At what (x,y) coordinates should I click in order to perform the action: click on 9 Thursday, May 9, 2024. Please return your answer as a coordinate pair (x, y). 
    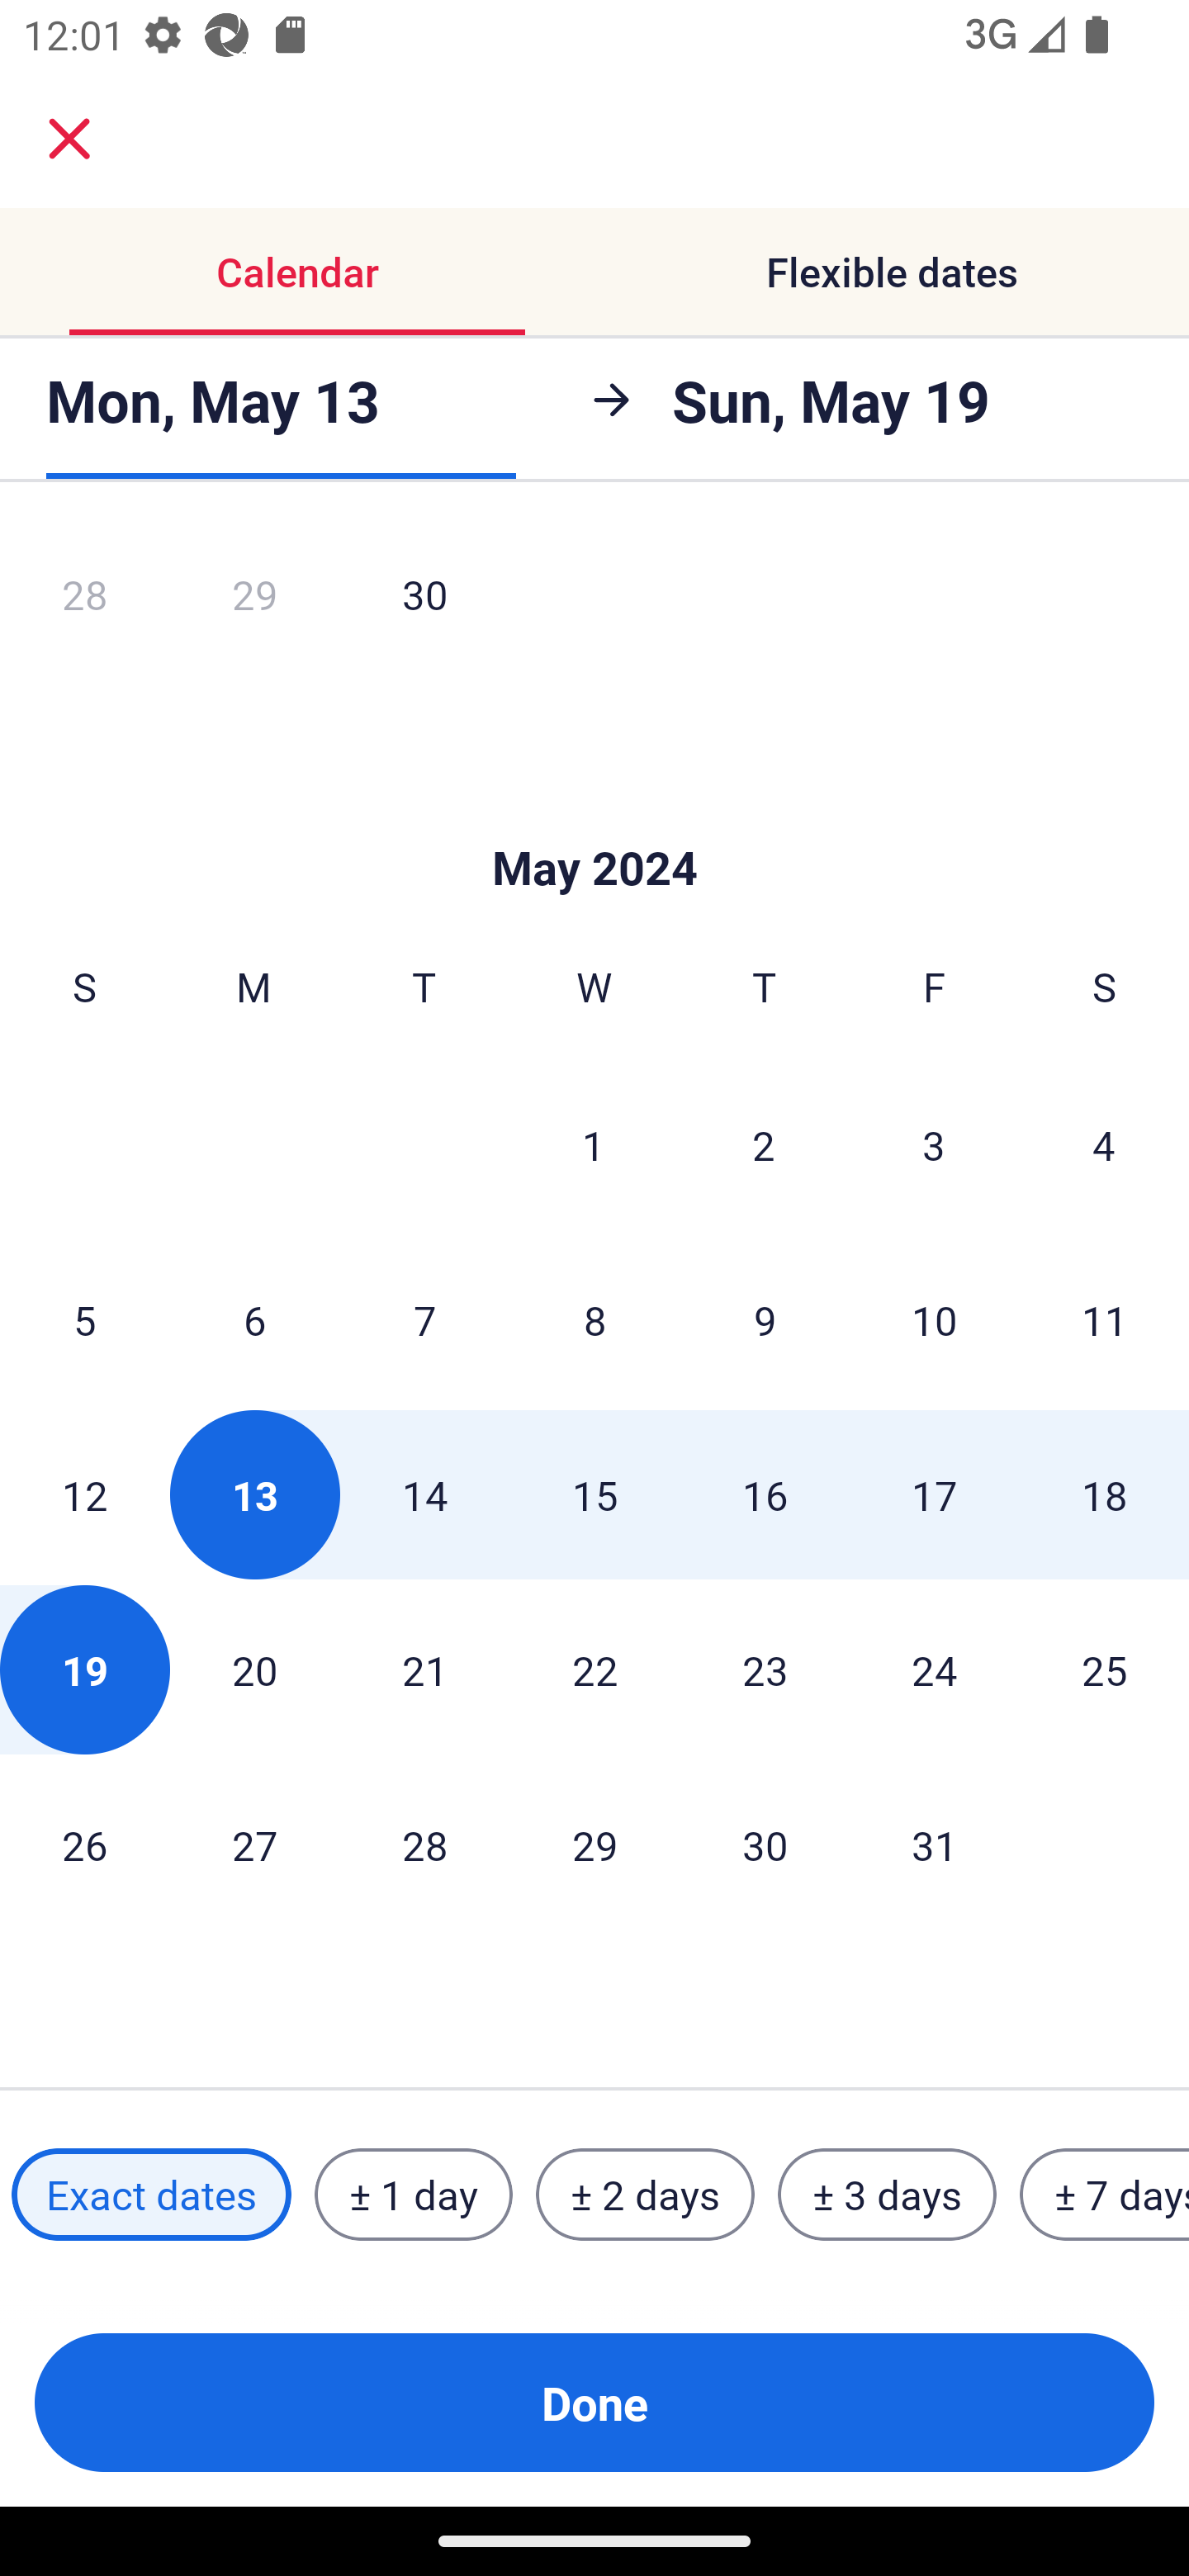
    Looking at the image, I should click on (765, 1319).